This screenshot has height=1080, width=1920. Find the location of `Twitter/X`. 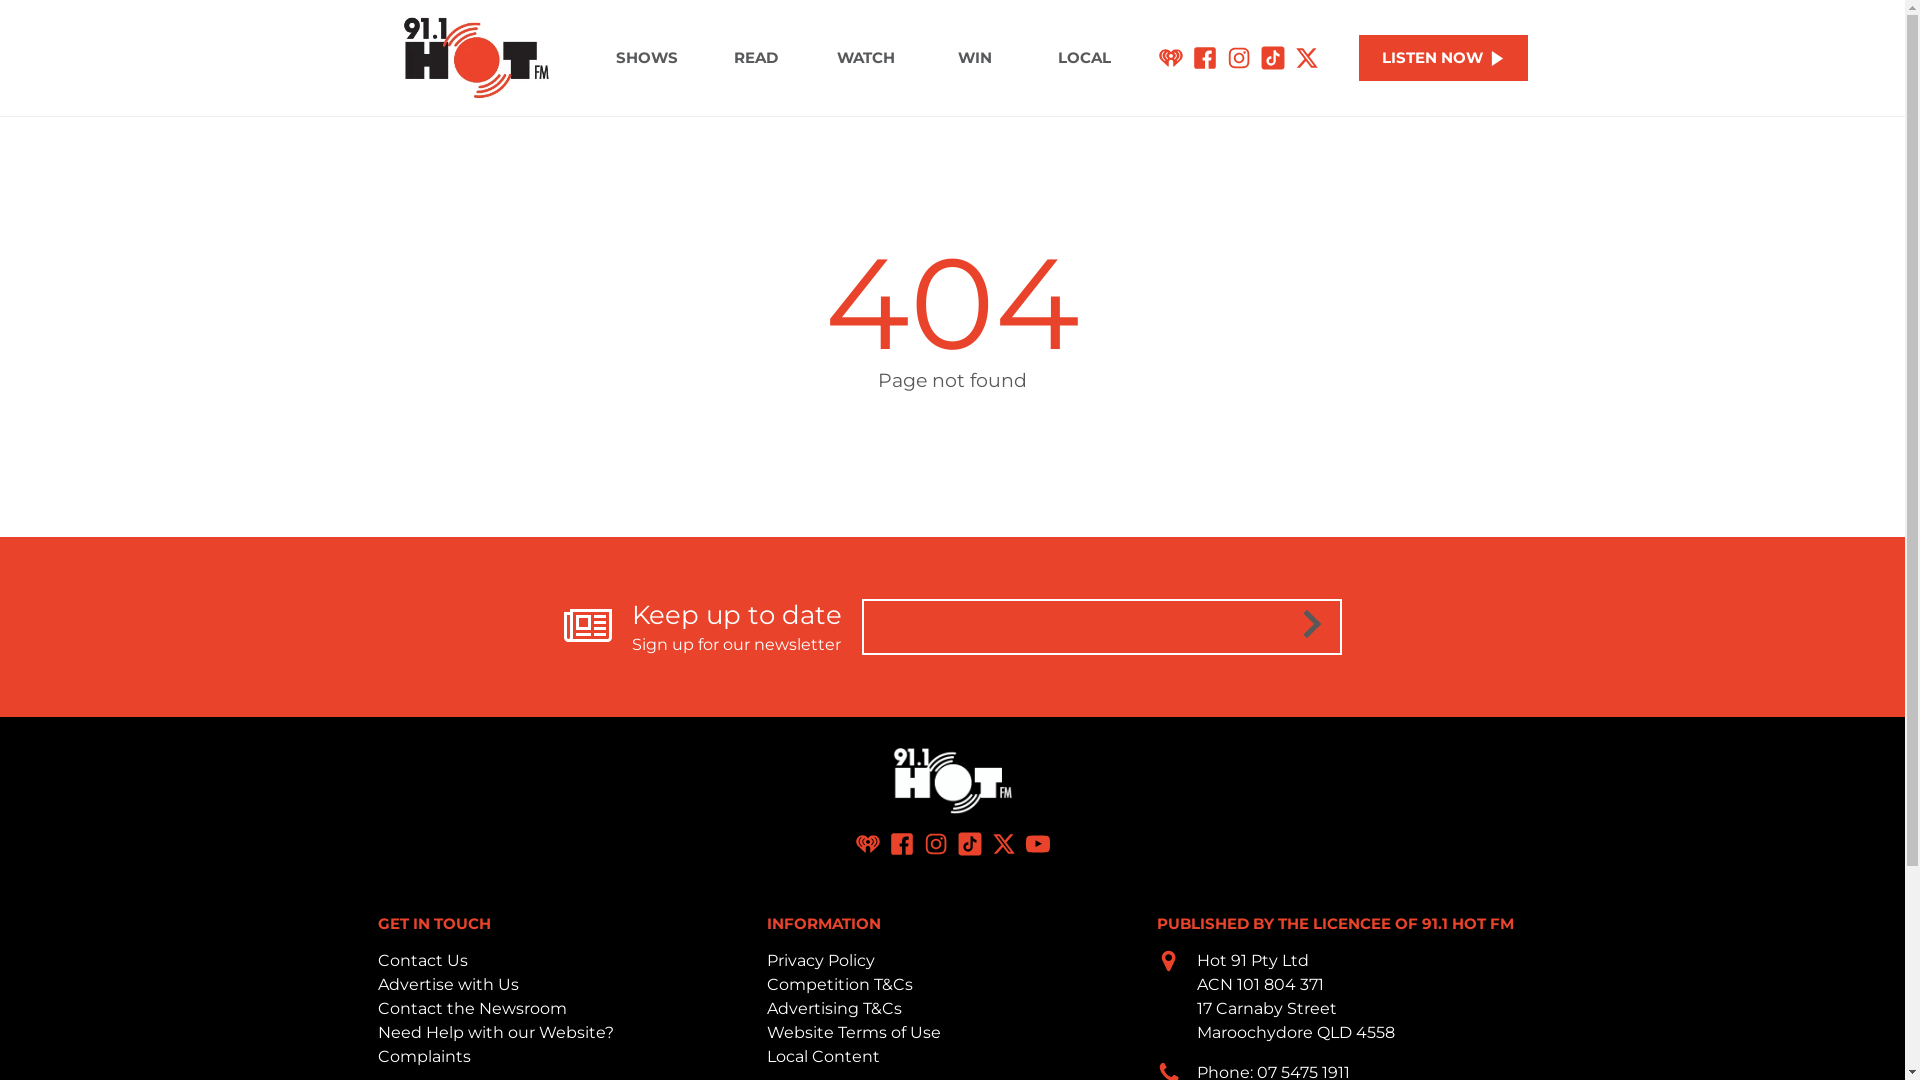

Twitter/X is located at coordinates (1004, 844).